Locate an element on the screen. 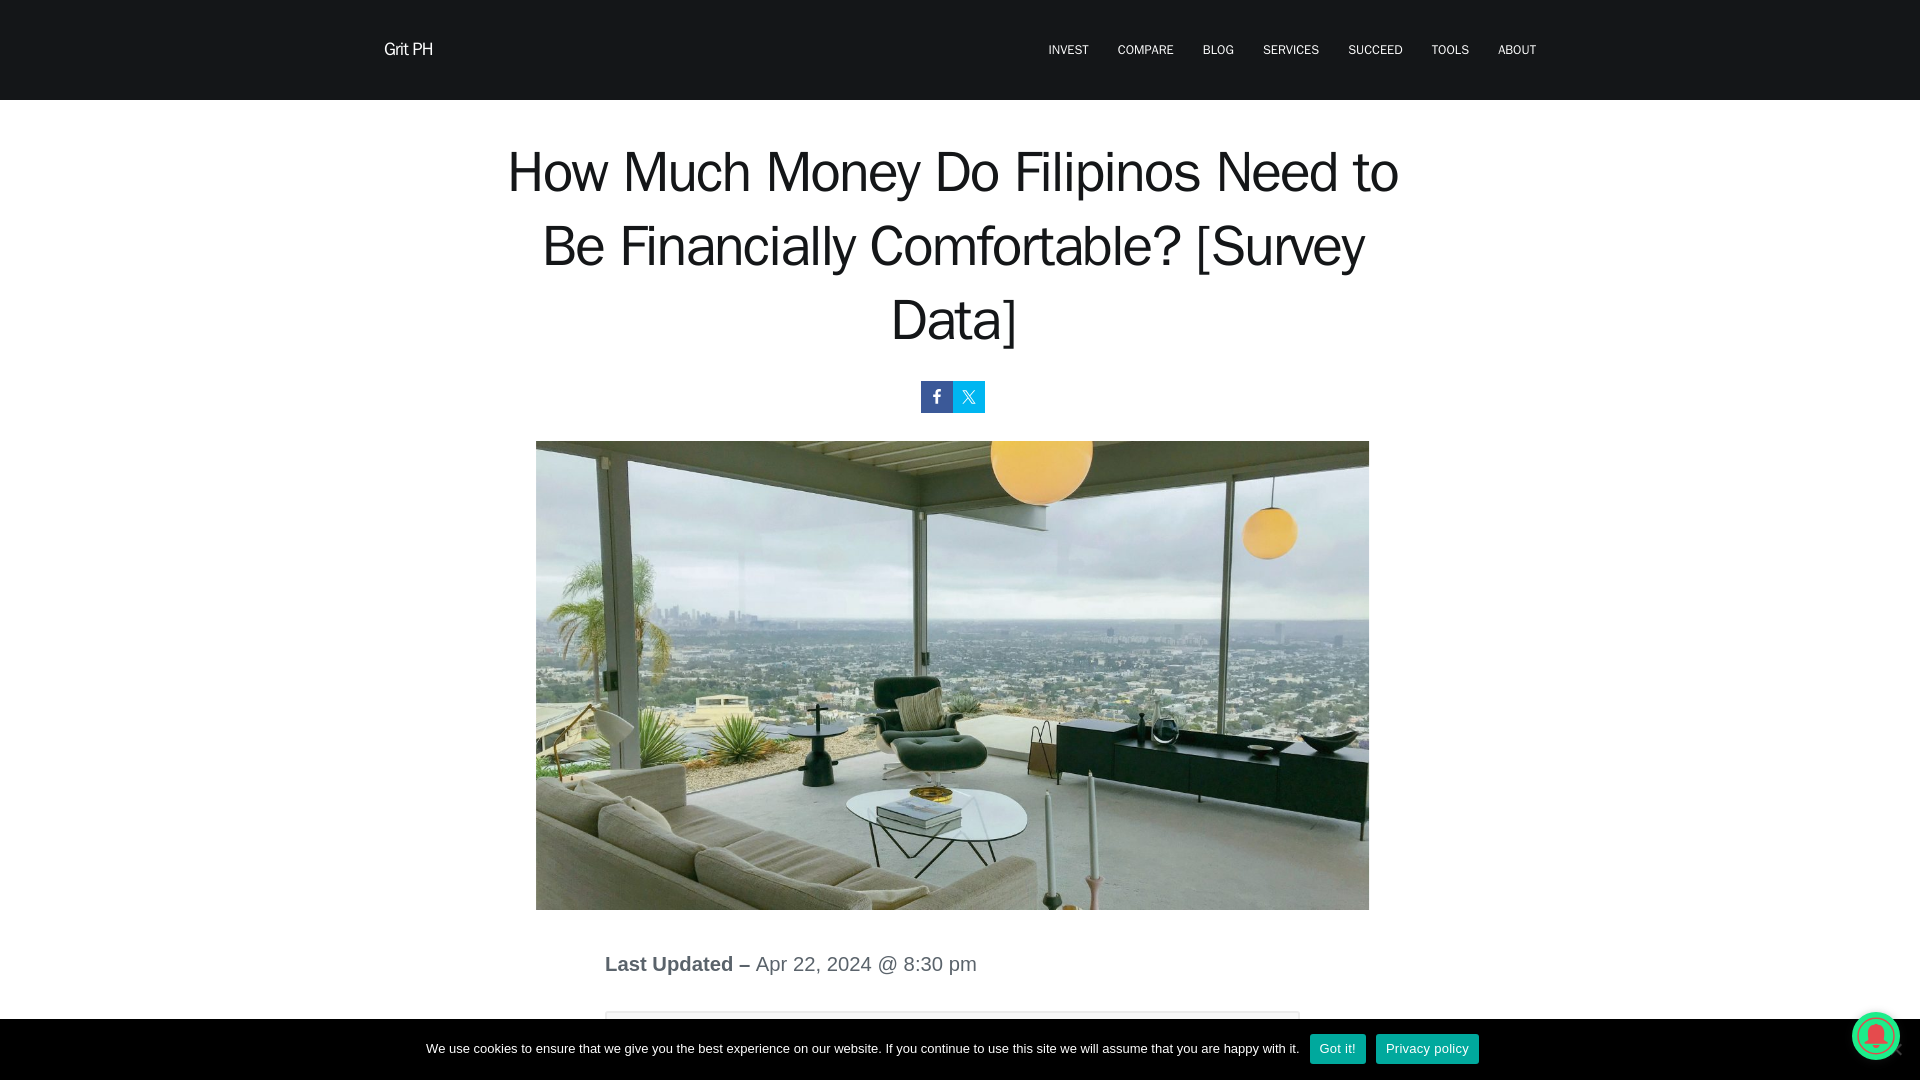 The height and width of the screenshot is (1080, 1920). BLOG is located at coordinates (1218, 50).